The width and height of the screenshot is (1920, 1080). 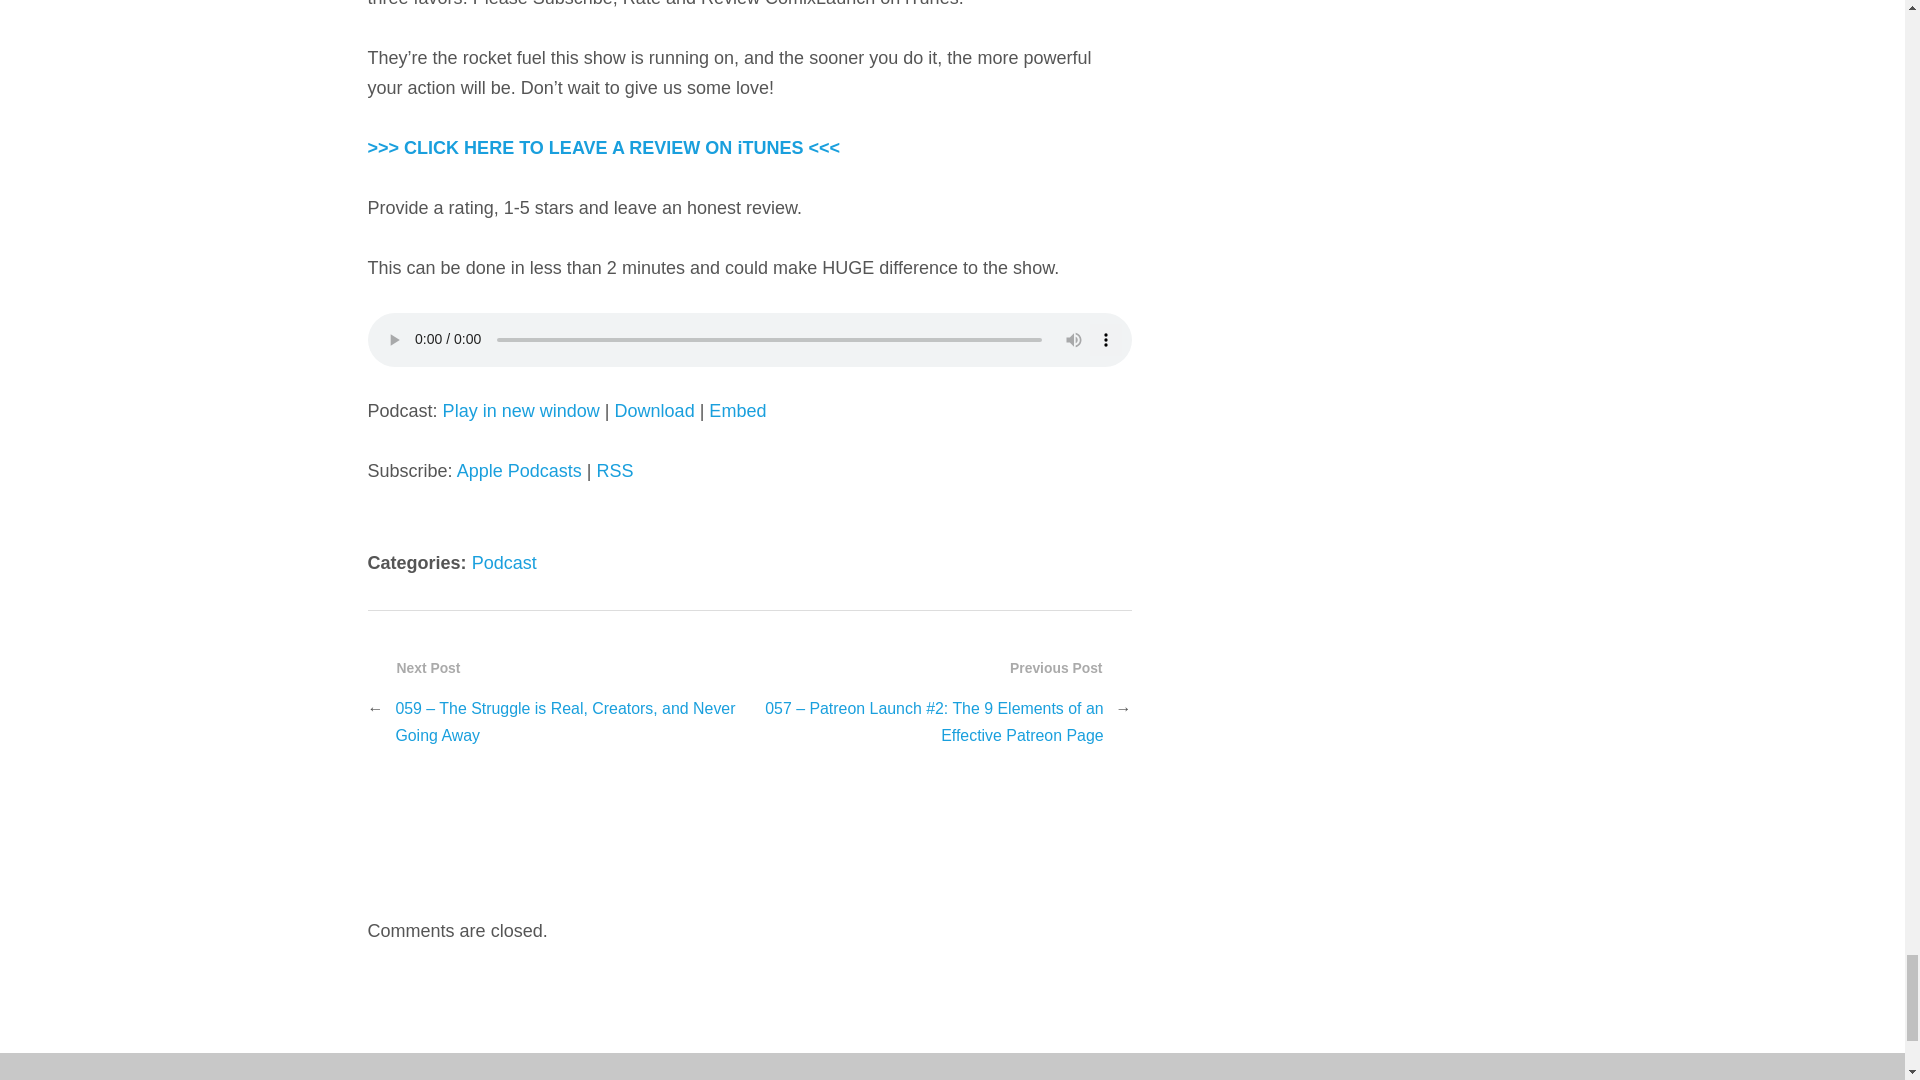 I want to click on RSS, so click(x=615, y=470).